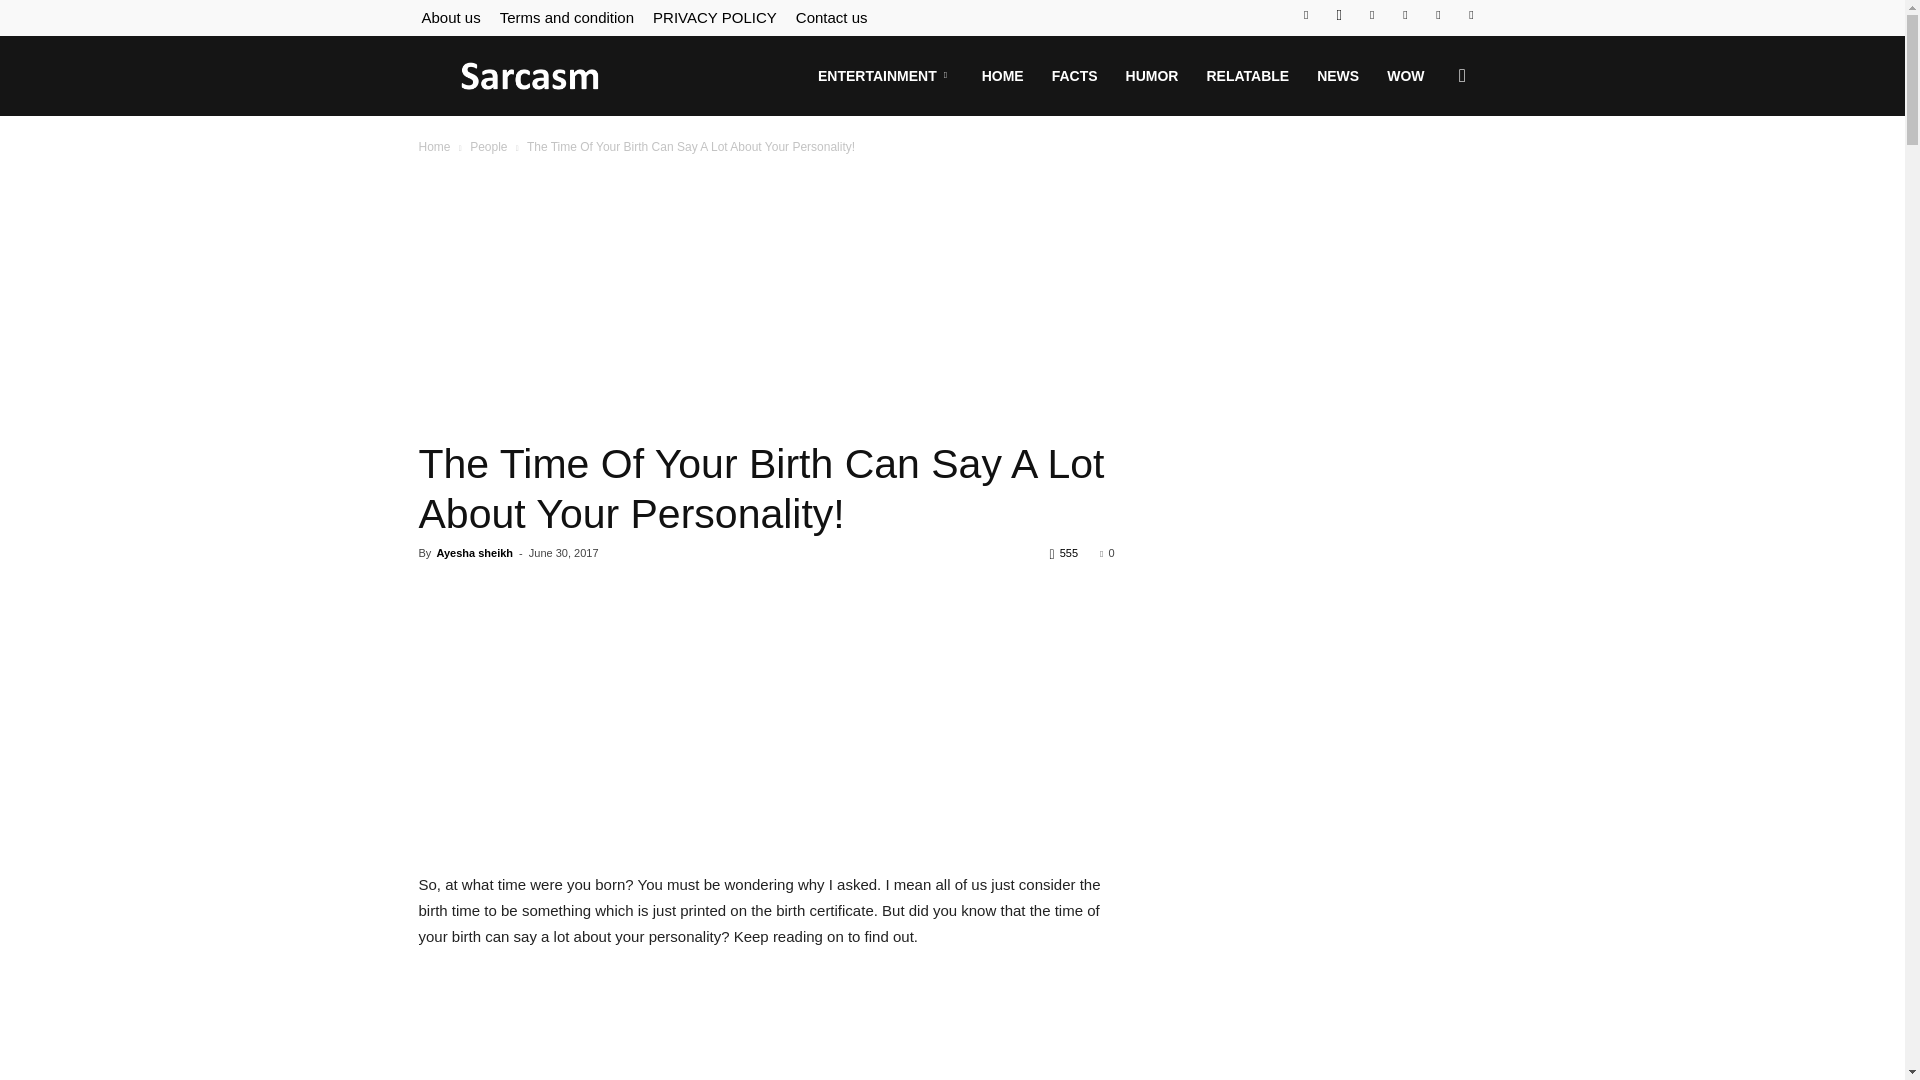 This screenshot has height=1080, width=1920. Describe the element at coordinates (886, 75) in the screenshot. I see `ENTERTAINMENT` at that location.